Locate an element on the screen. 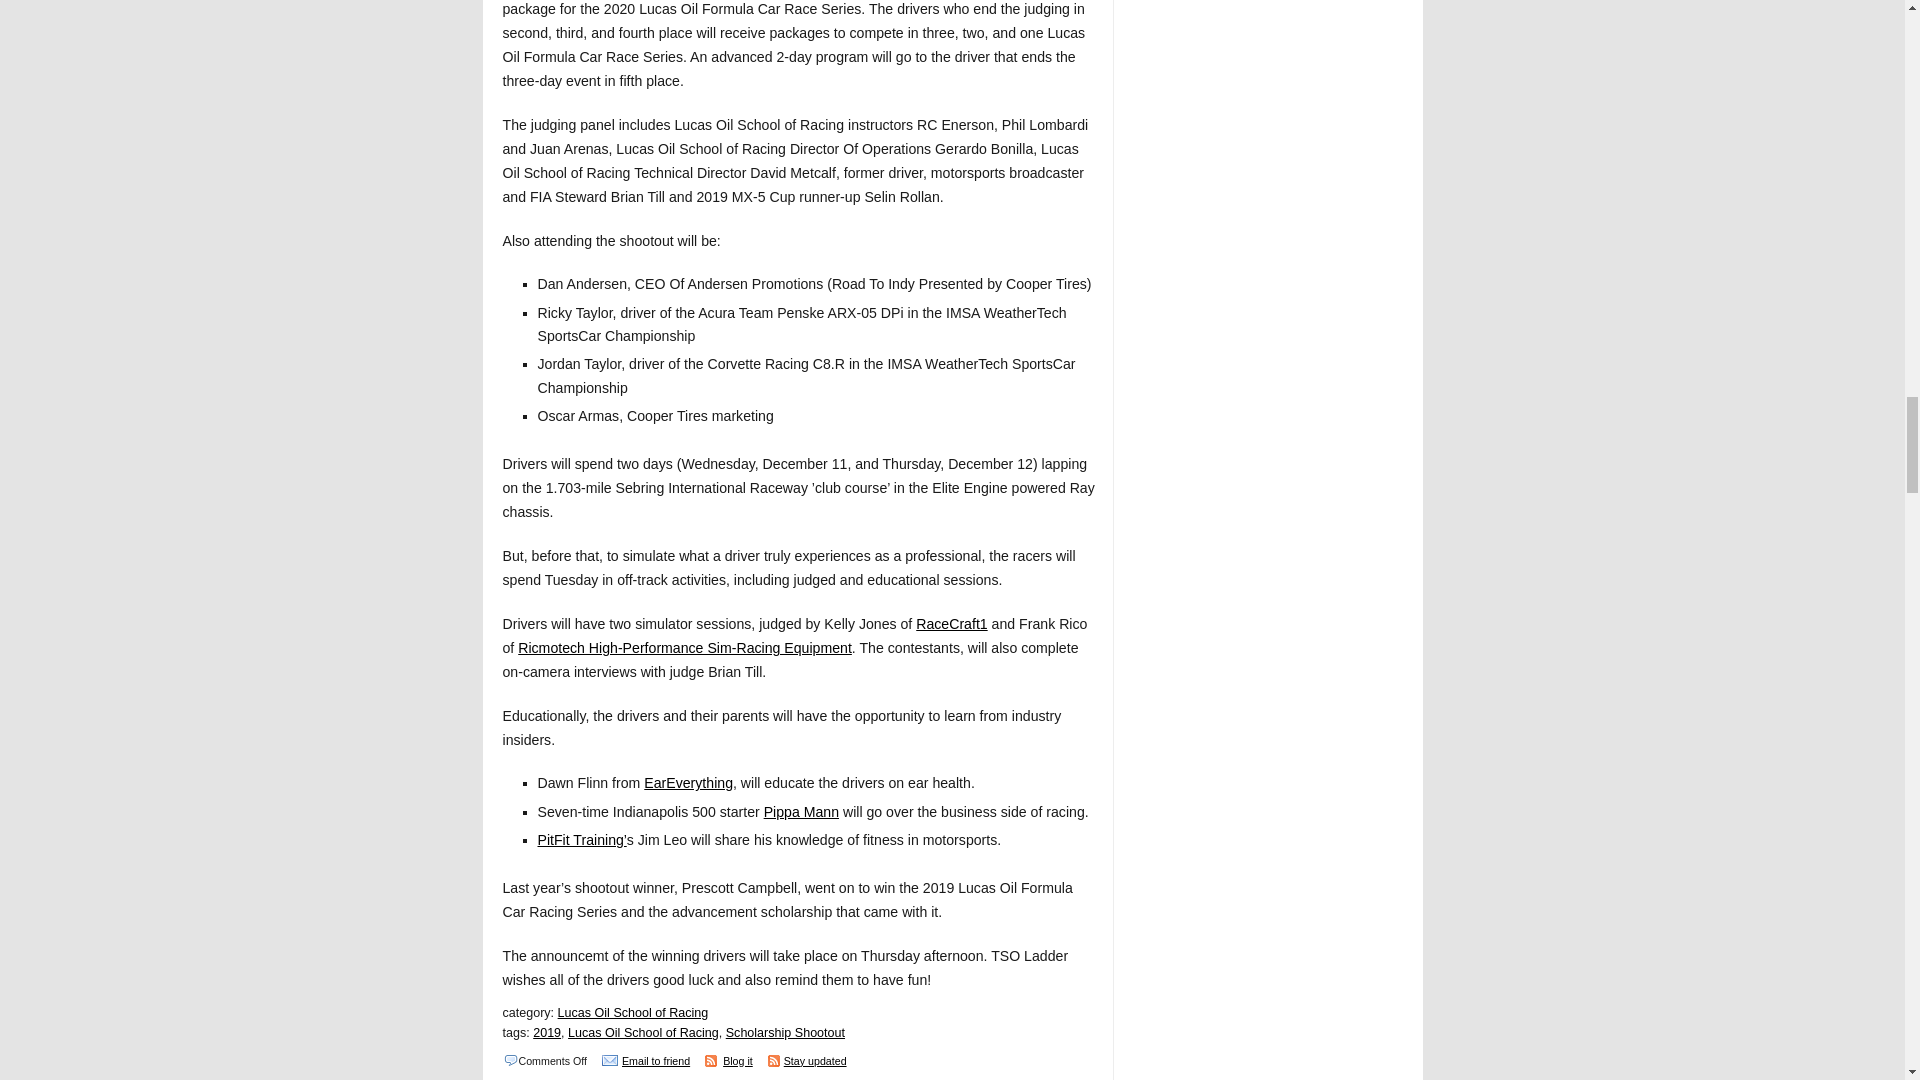 The width and height of the screenshot is (1920, 1080). Email to friend is located at coordinates (656, 1061).